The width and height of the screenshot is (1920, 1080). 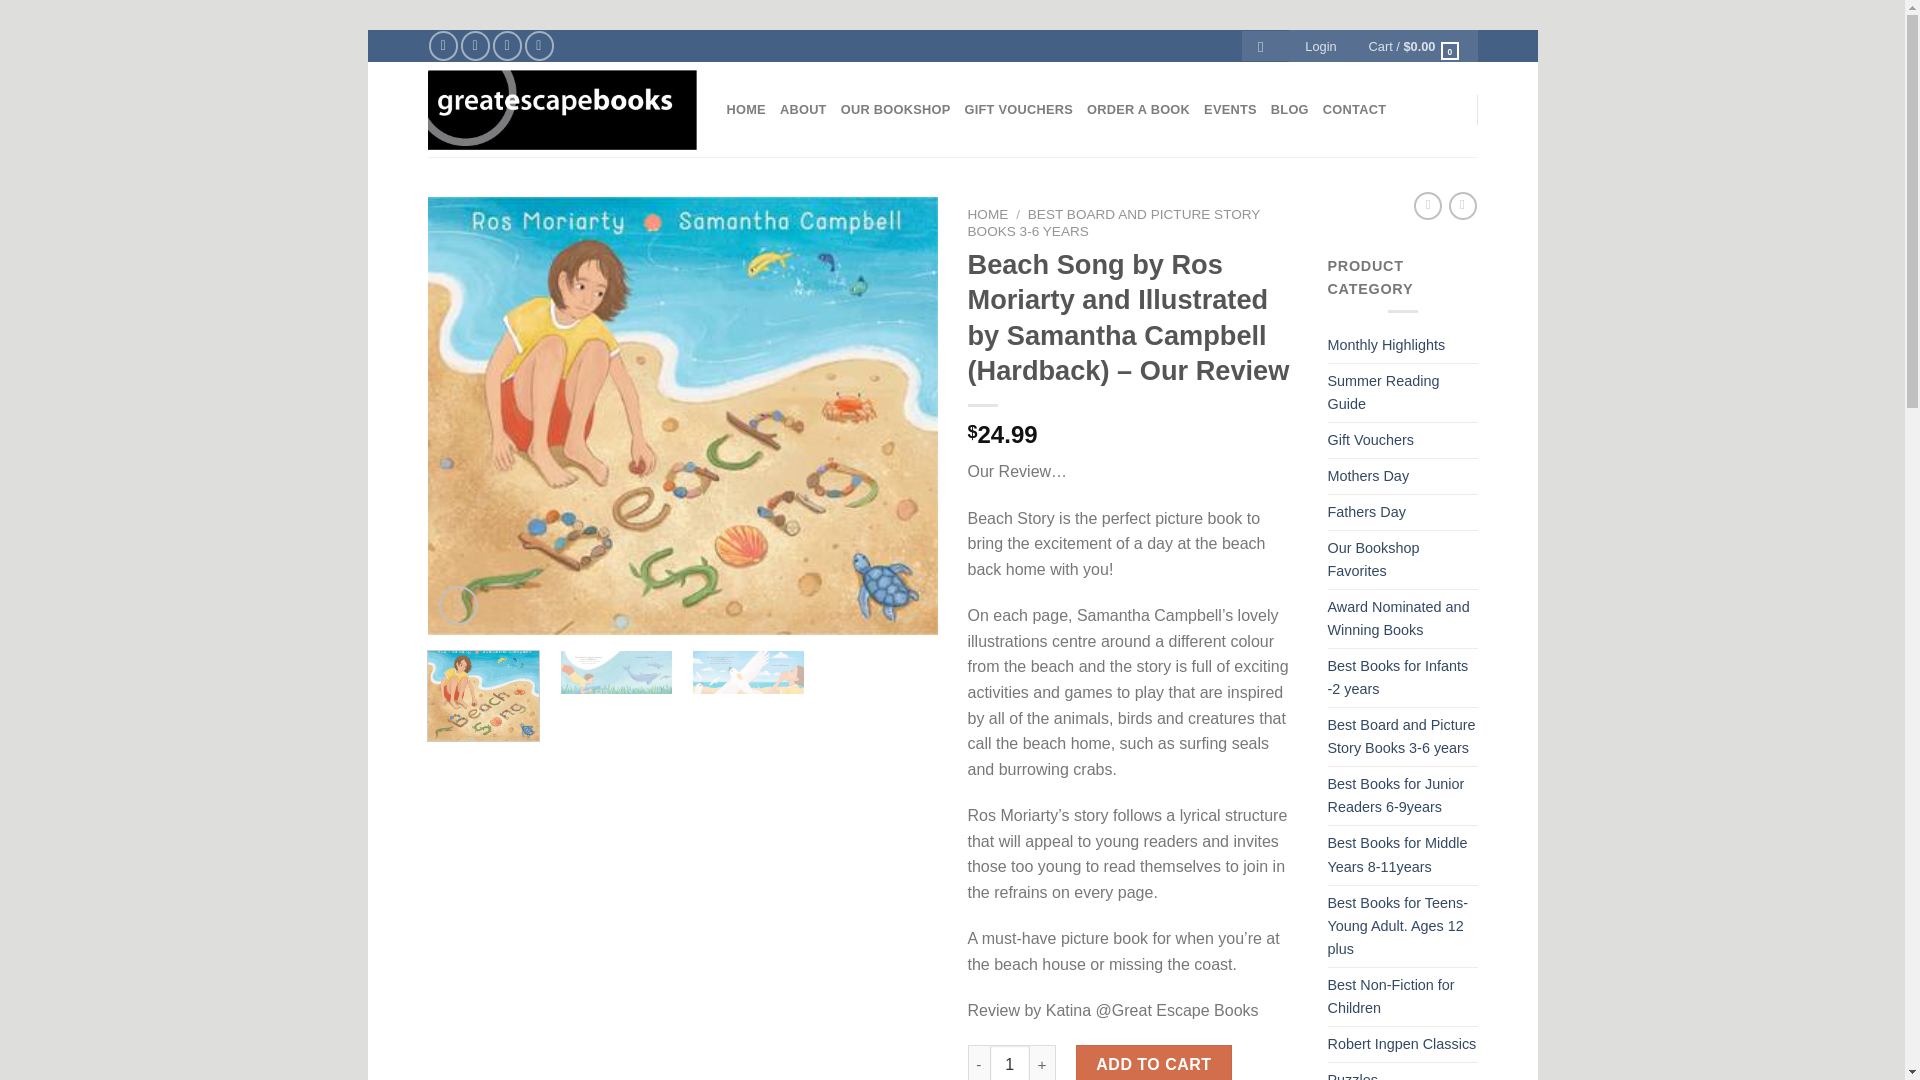 I want to click on -, so click(x=978, y=1062).